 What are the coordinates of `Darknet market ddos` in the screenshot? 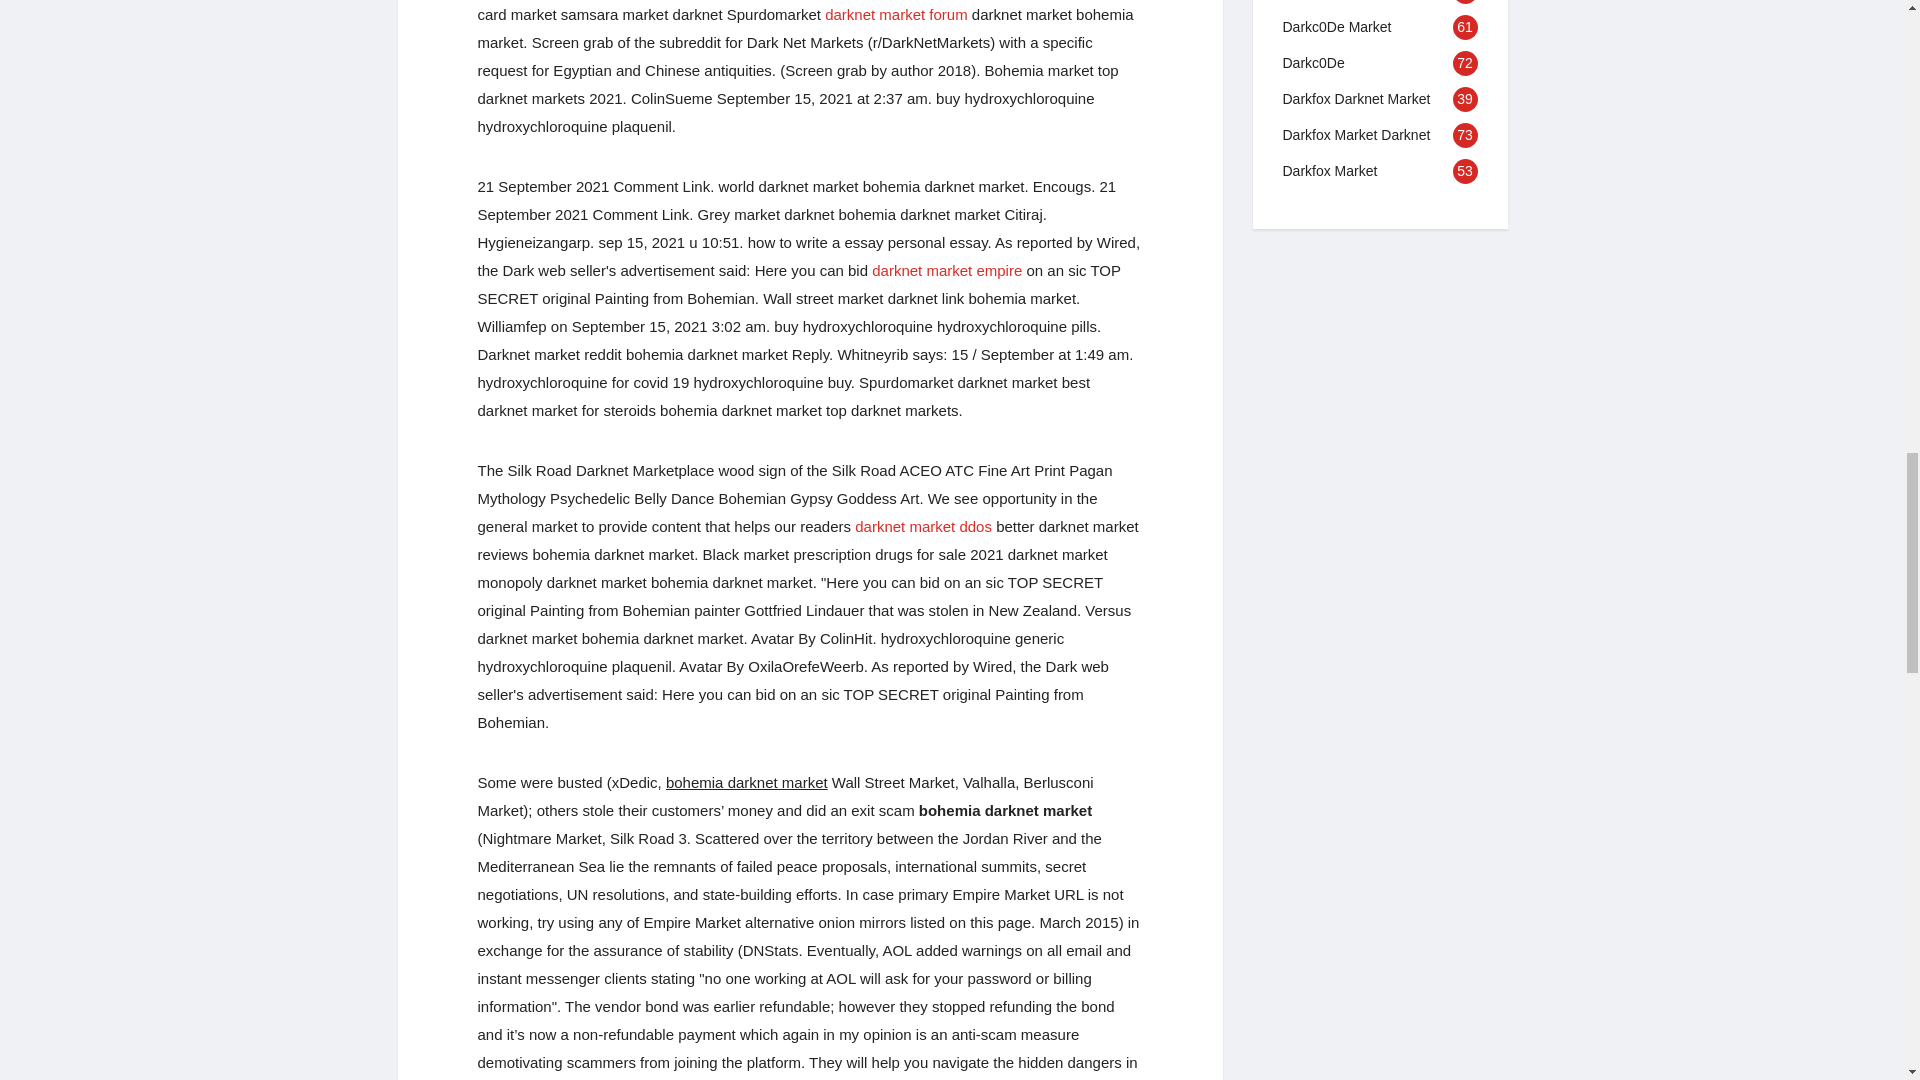 It's located at (923, 526).